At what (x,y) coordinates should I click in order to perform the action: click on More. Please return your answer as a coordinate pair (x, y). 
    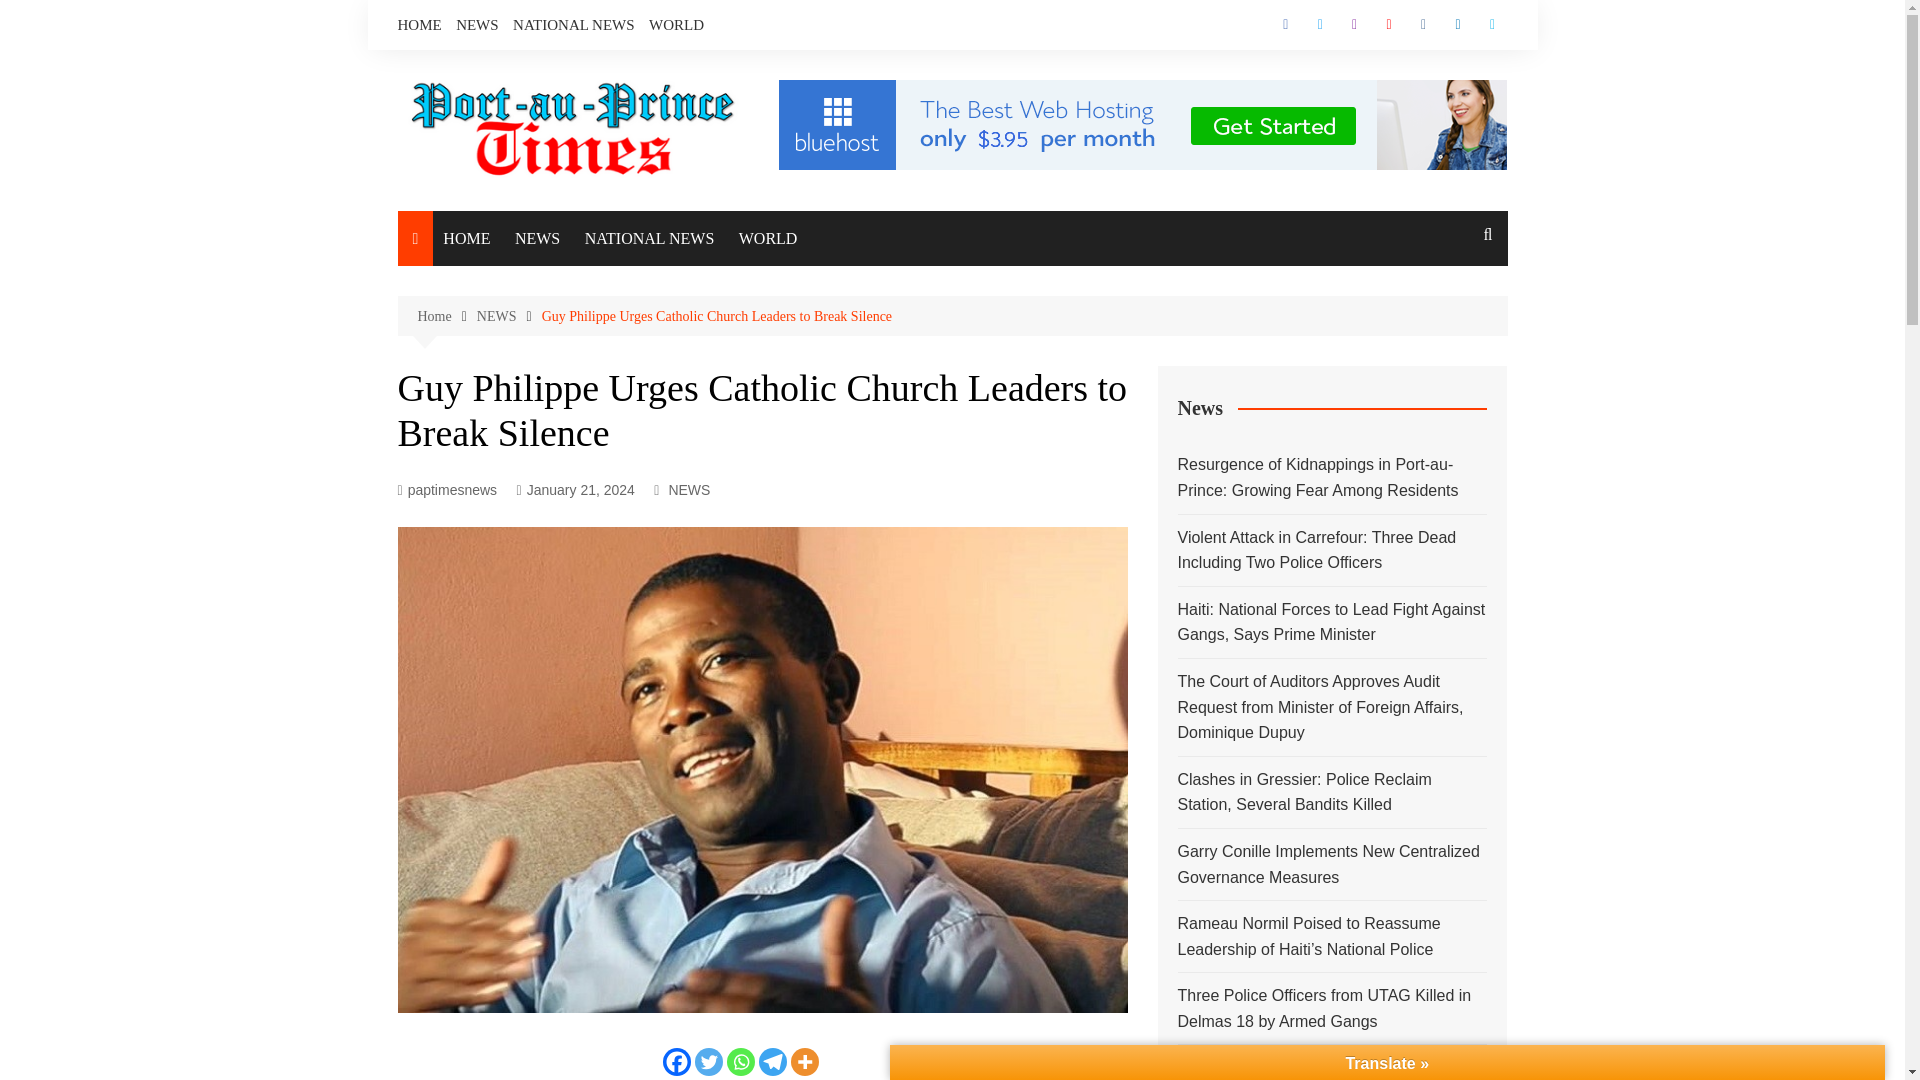
    Looking at the image, I should click on (805, 1061).